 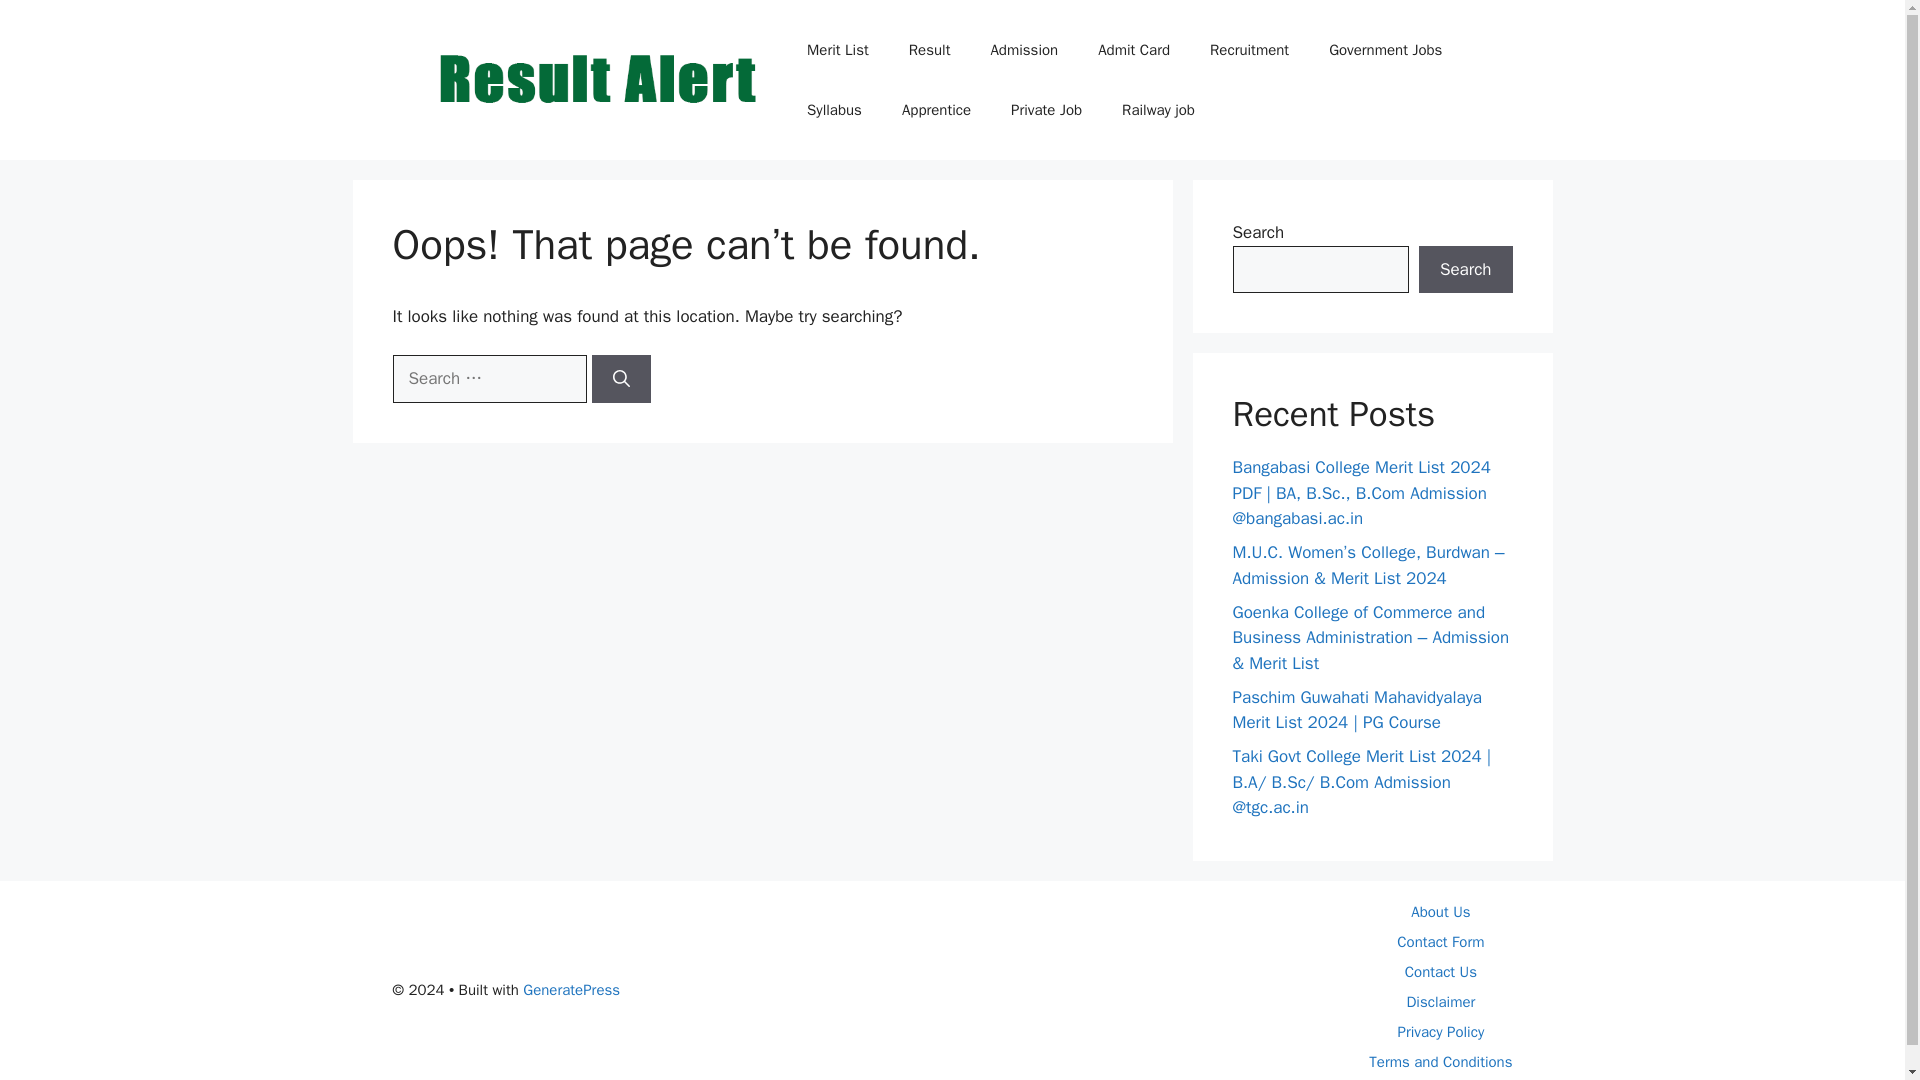 I want to click on Recruitment, so click(x=1250, y=50).